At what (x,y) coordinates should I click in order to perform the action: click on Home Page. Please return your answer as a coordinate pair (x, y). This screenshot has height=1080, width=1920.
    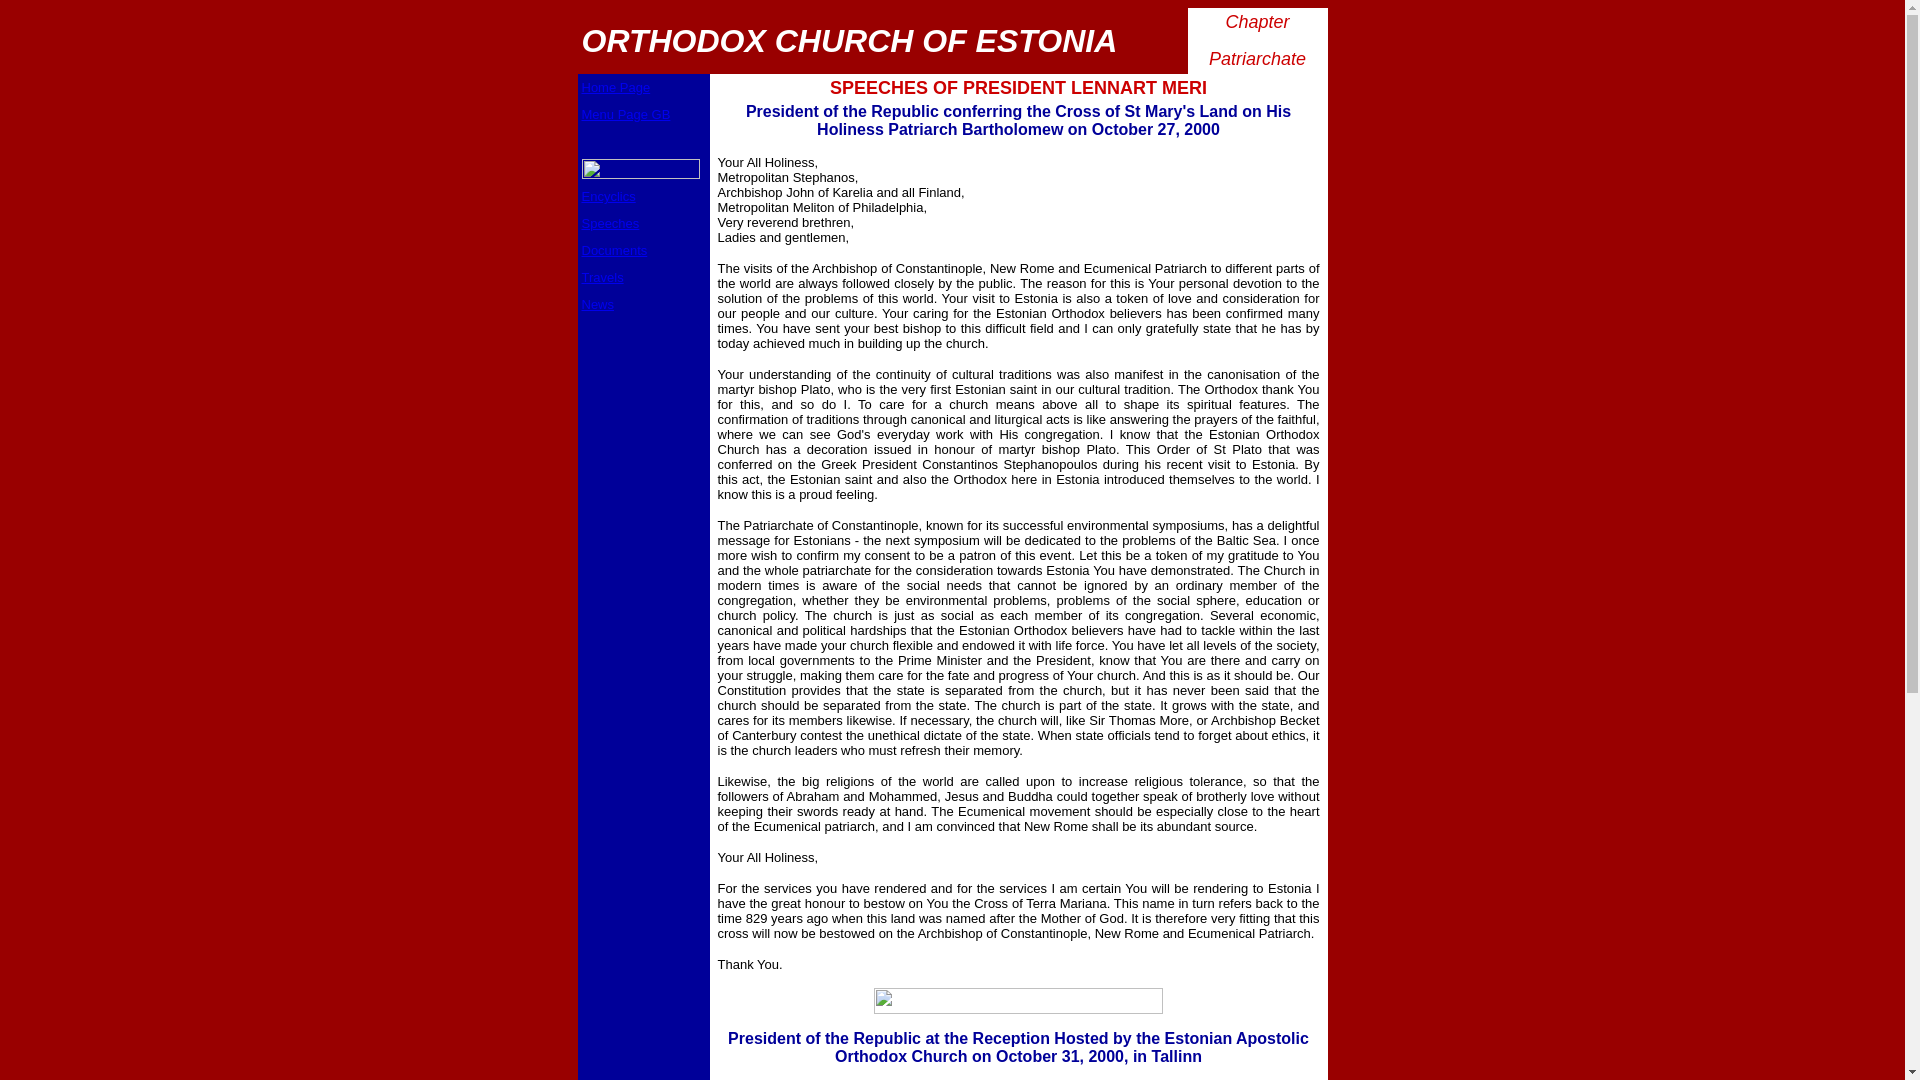
    Looking at the image, I should click on (616, 87).